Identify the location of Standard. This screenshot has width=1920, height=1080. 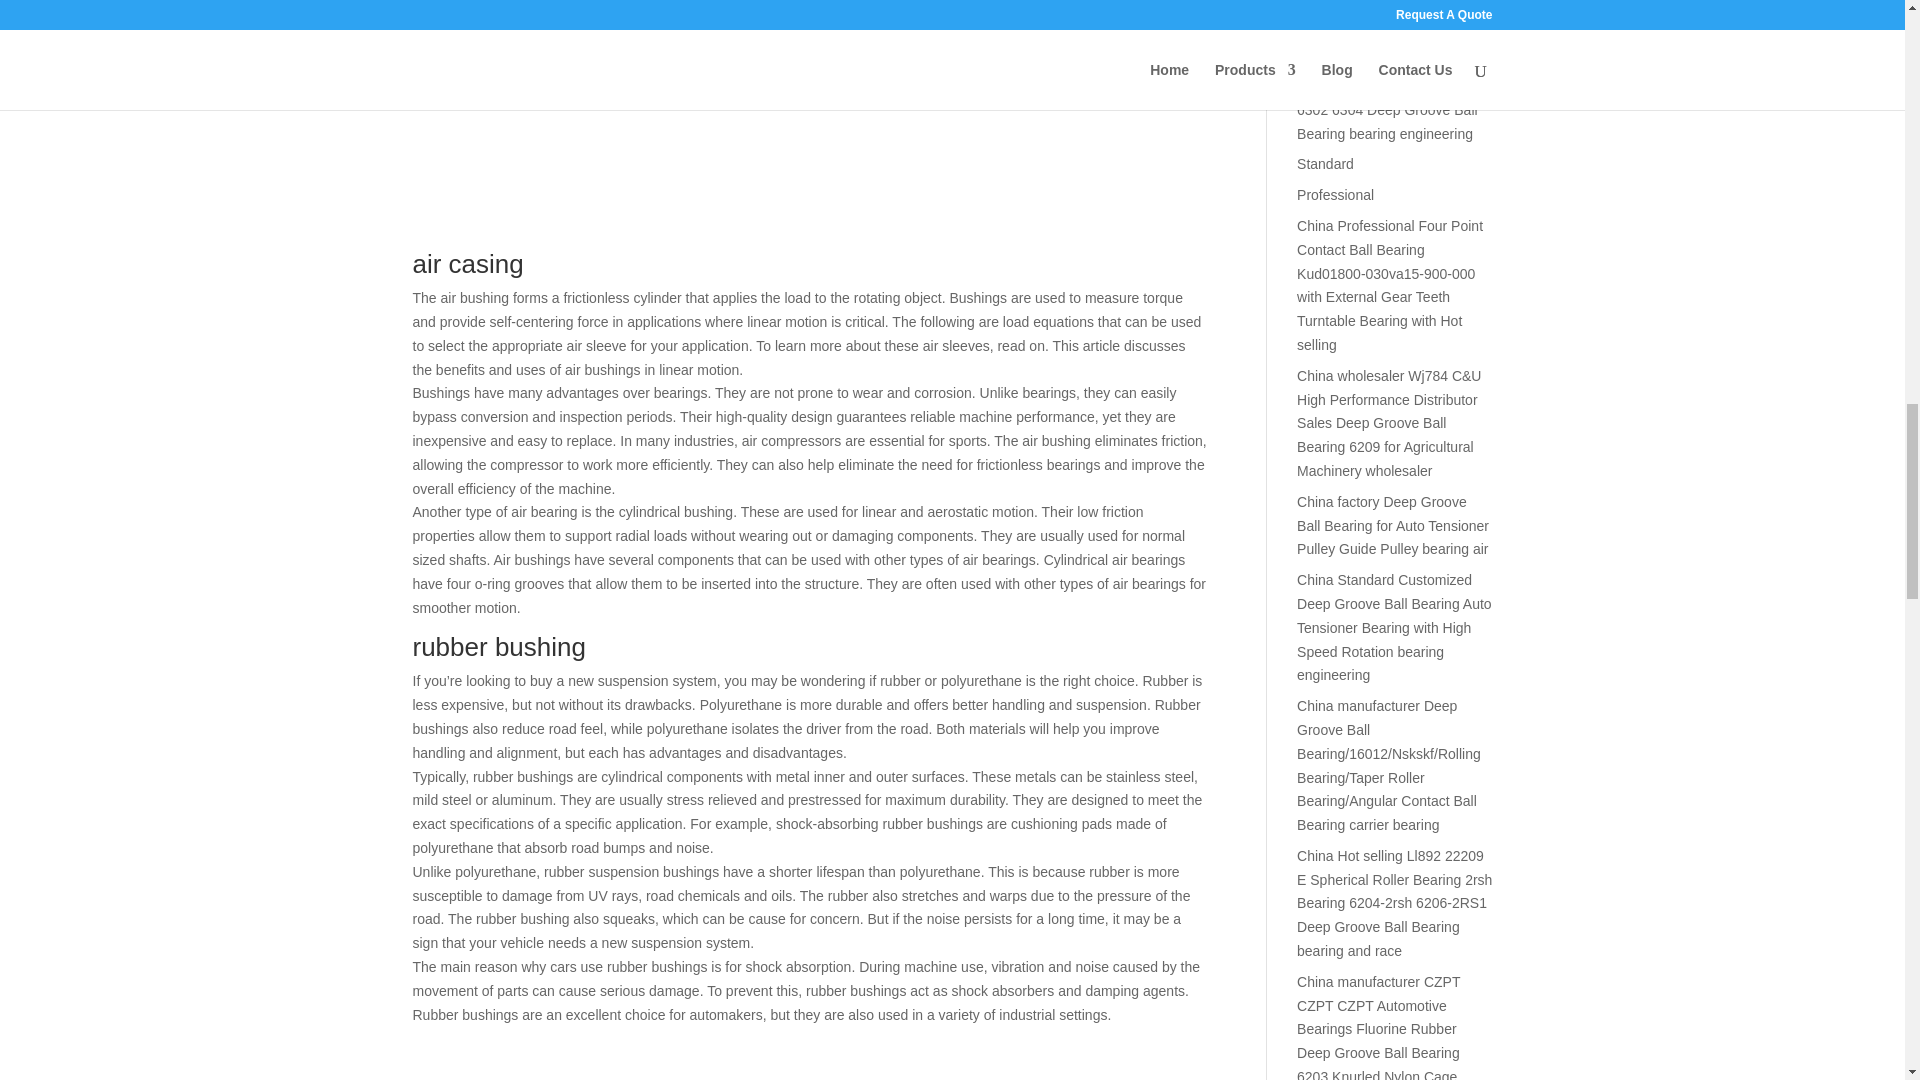
(1325, 163).